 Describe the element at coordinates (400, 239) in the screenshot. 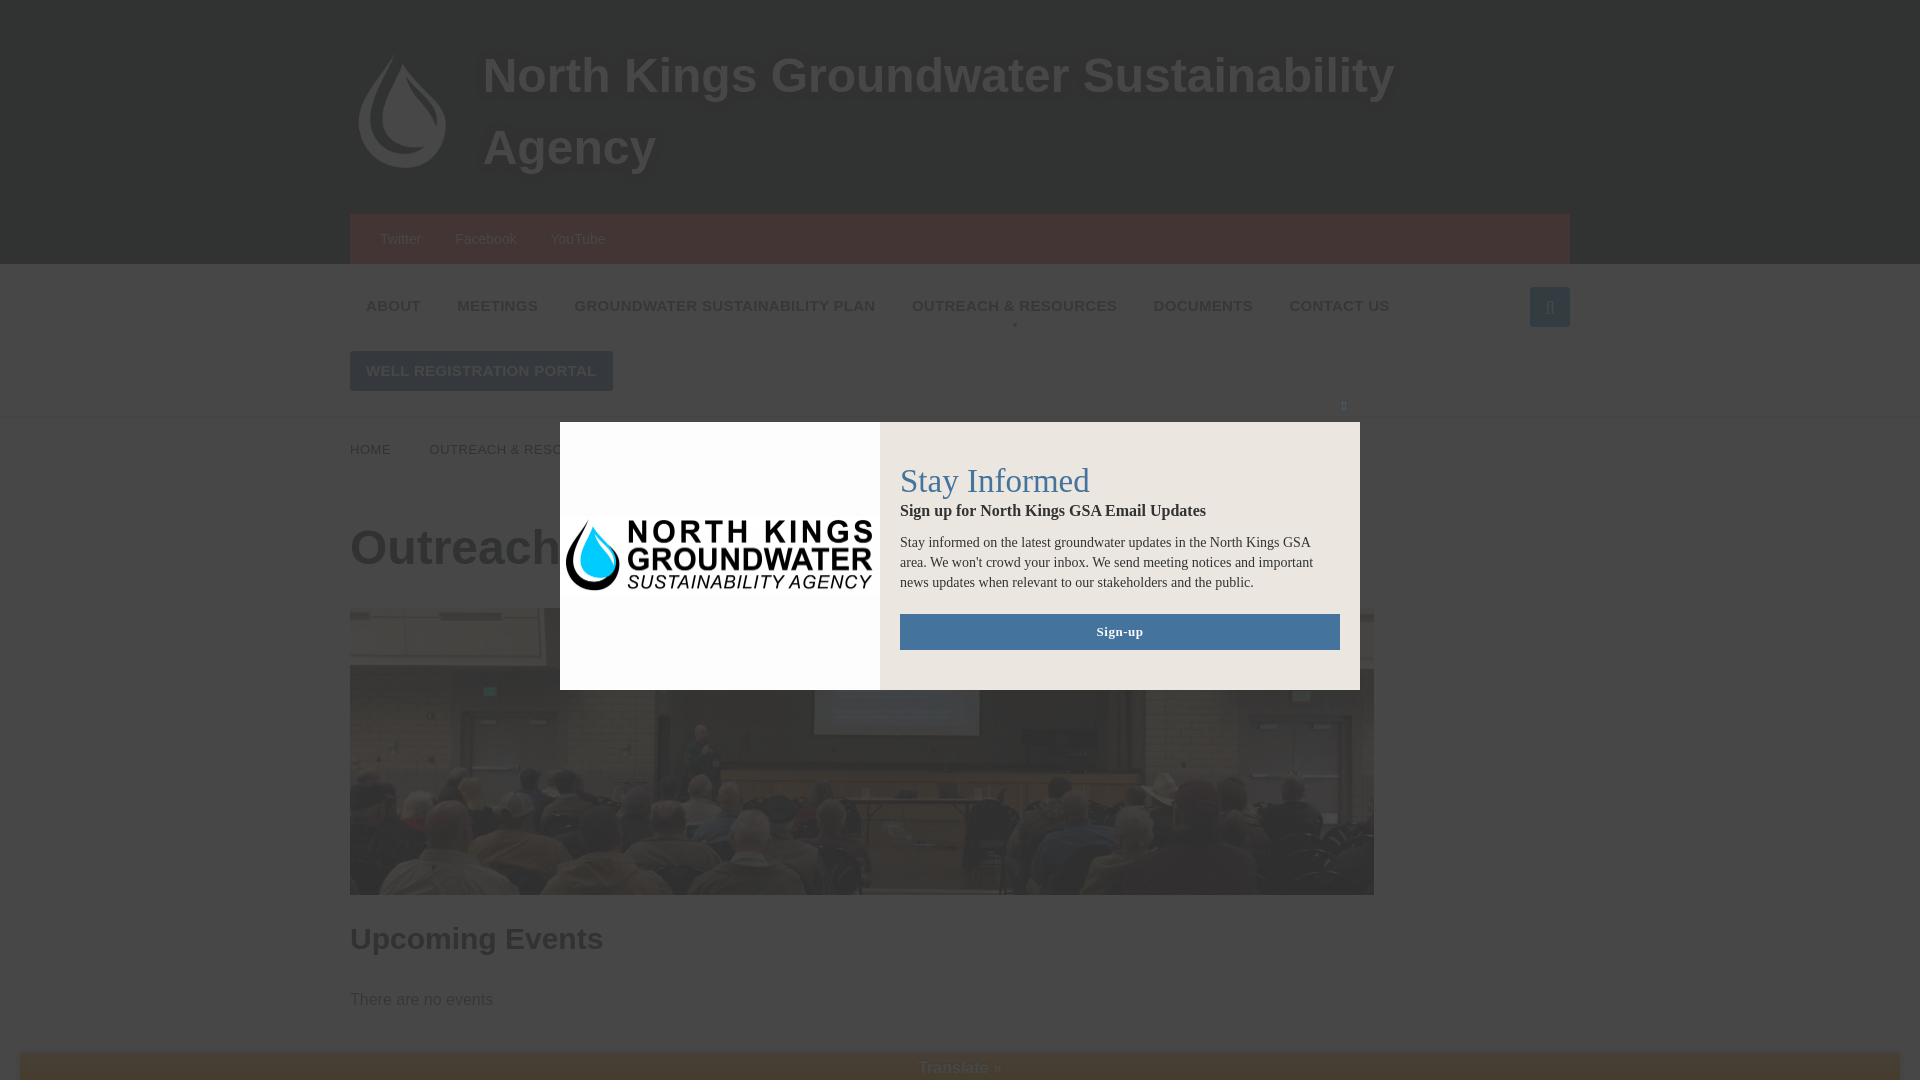

I see `Twitter` at that location.